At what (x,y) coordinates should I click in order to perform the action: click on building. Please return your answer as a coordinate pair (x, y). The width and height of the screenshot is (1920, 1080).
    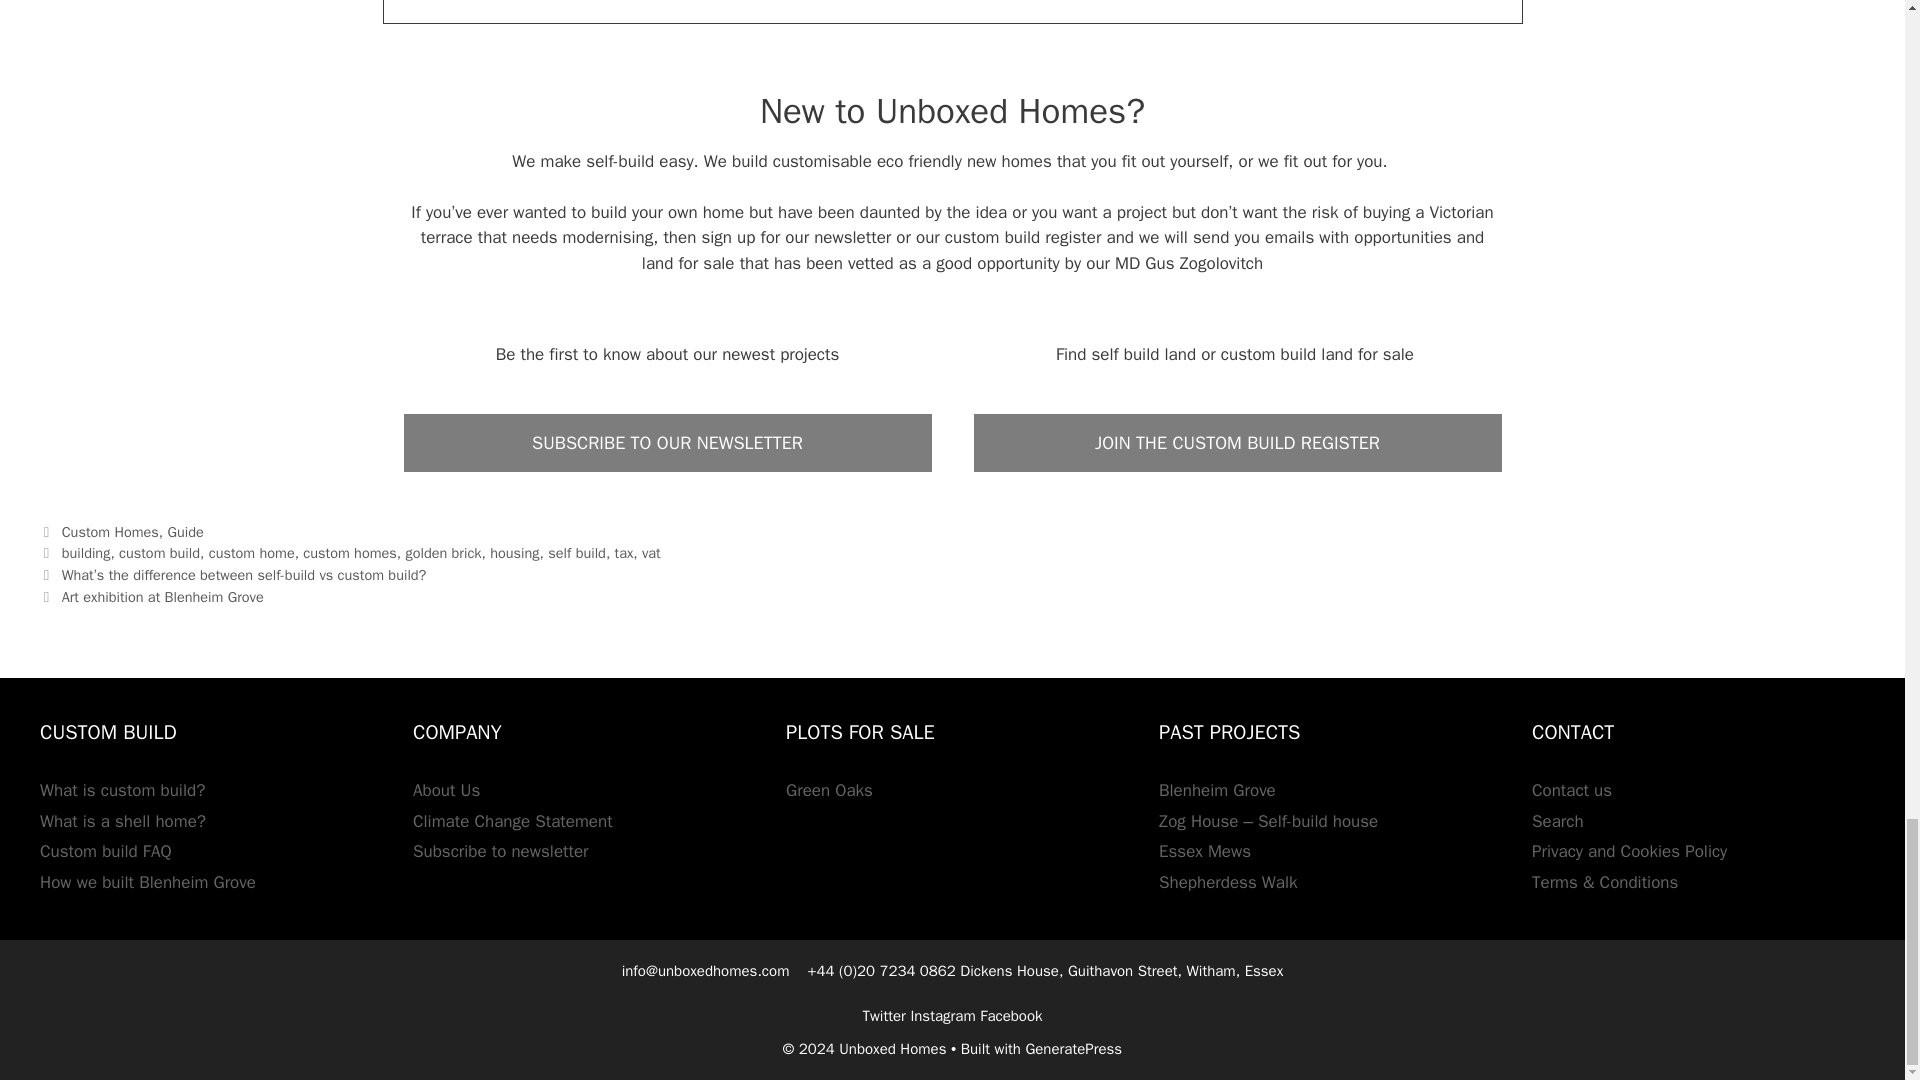
    Looking at the image, I should click on (86, 552).